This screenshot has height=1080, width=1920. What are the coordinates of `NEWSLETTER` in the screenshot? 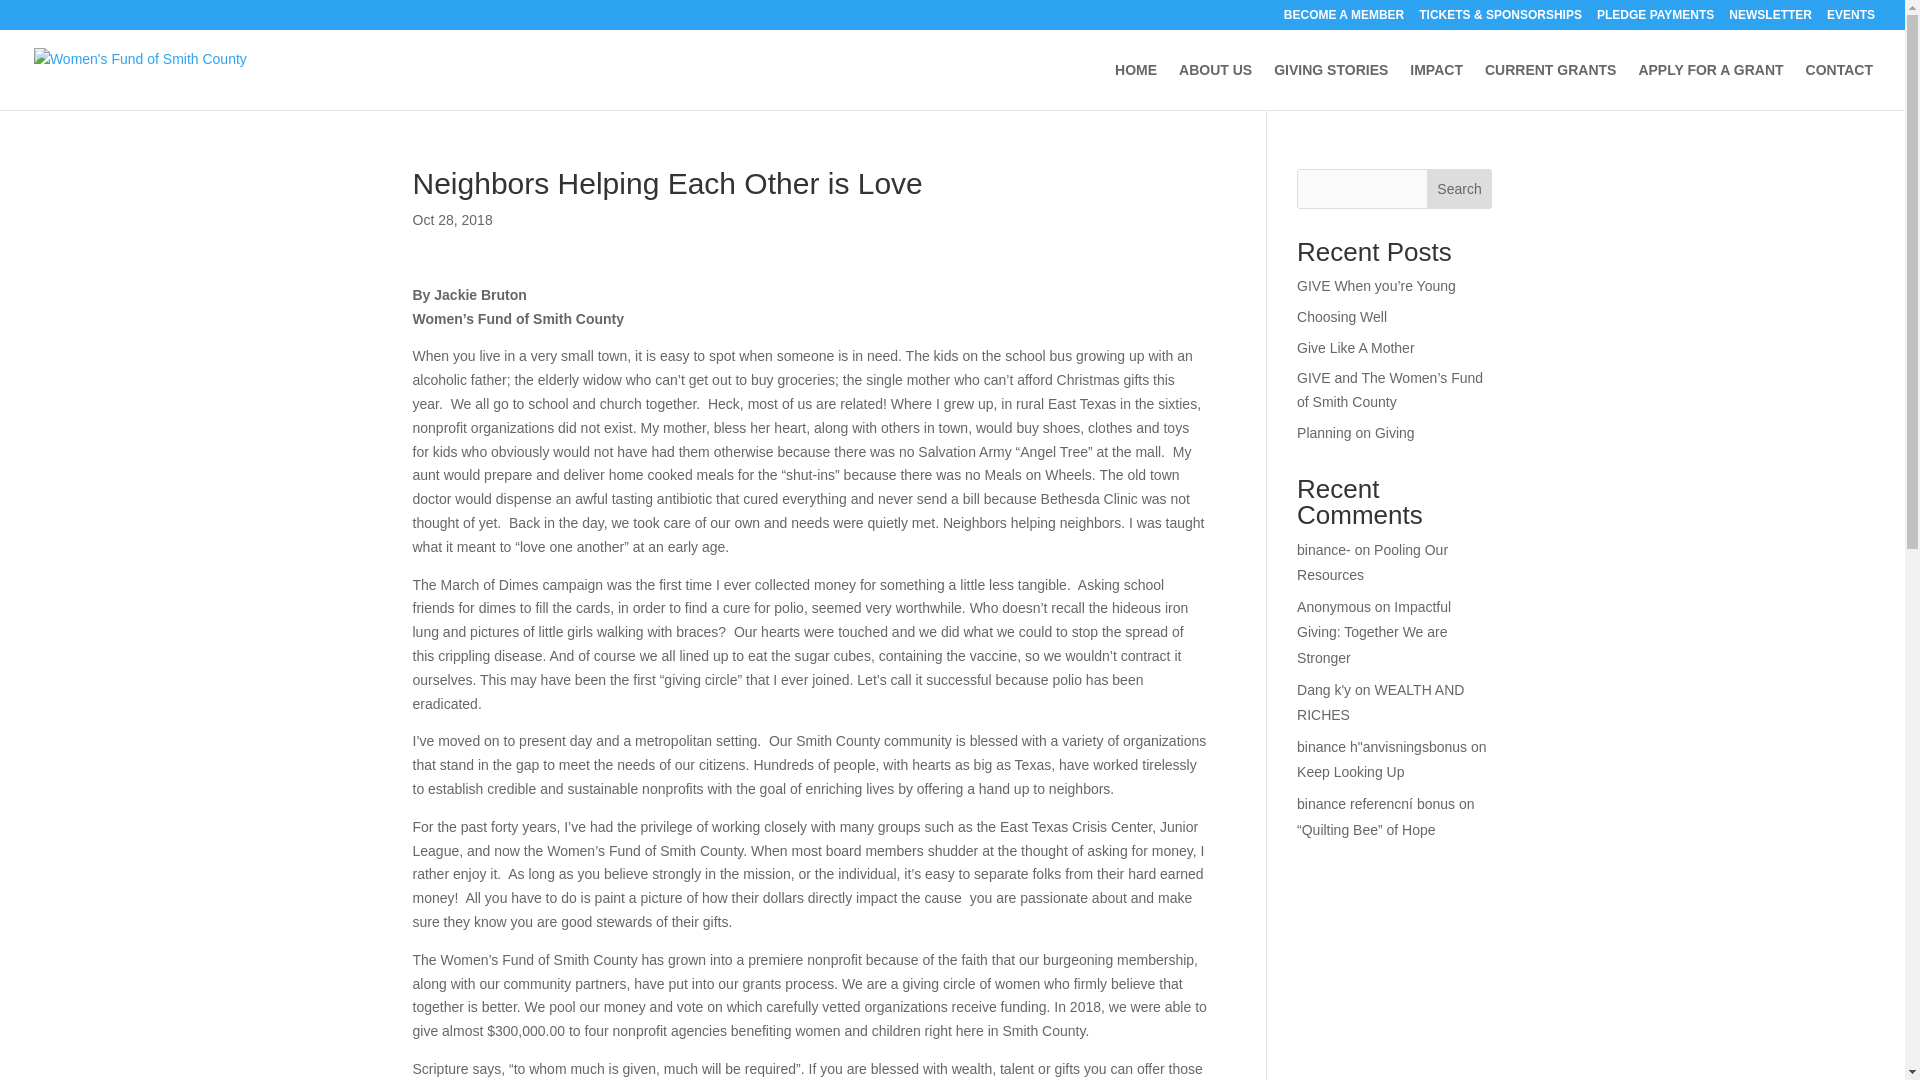 It's located at (1770, 19).